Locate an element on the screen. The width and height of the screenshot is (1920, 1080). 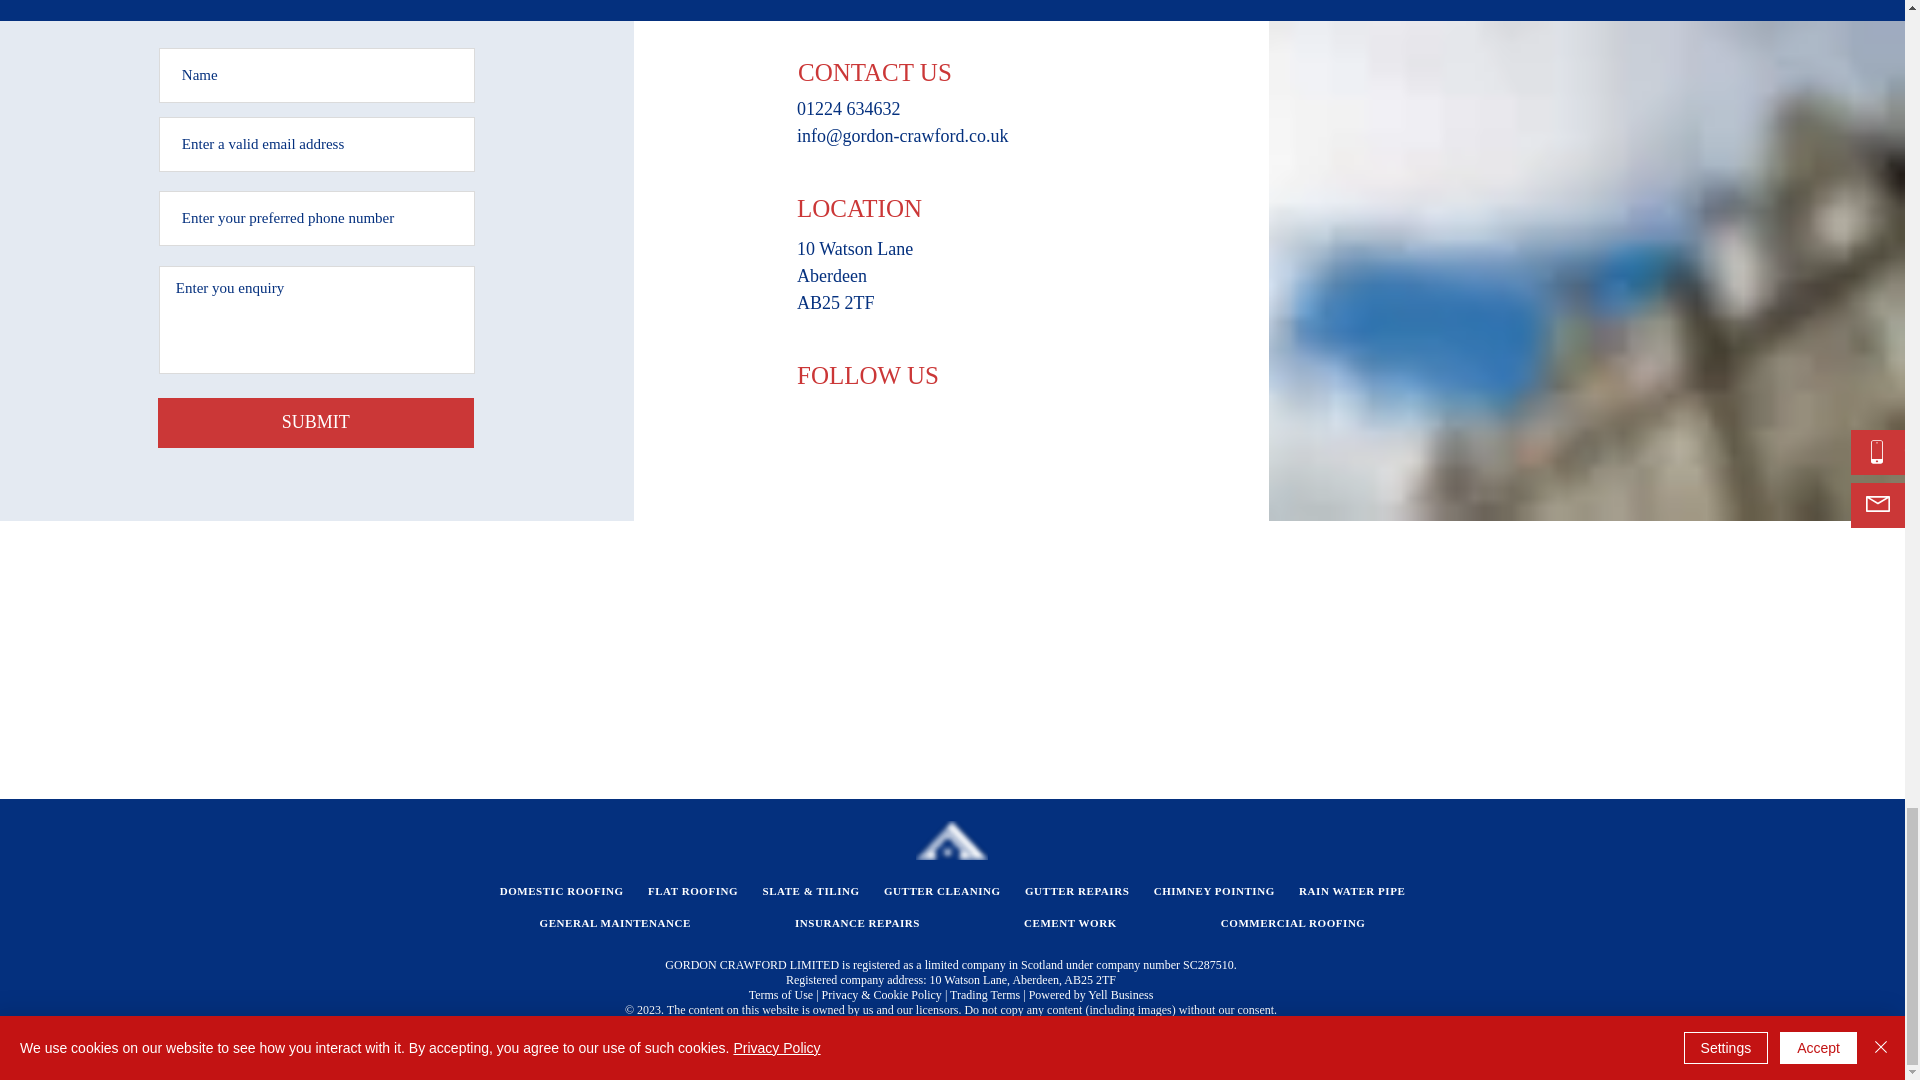
GUTTER CLEANING is located at coordinates (942, 890).